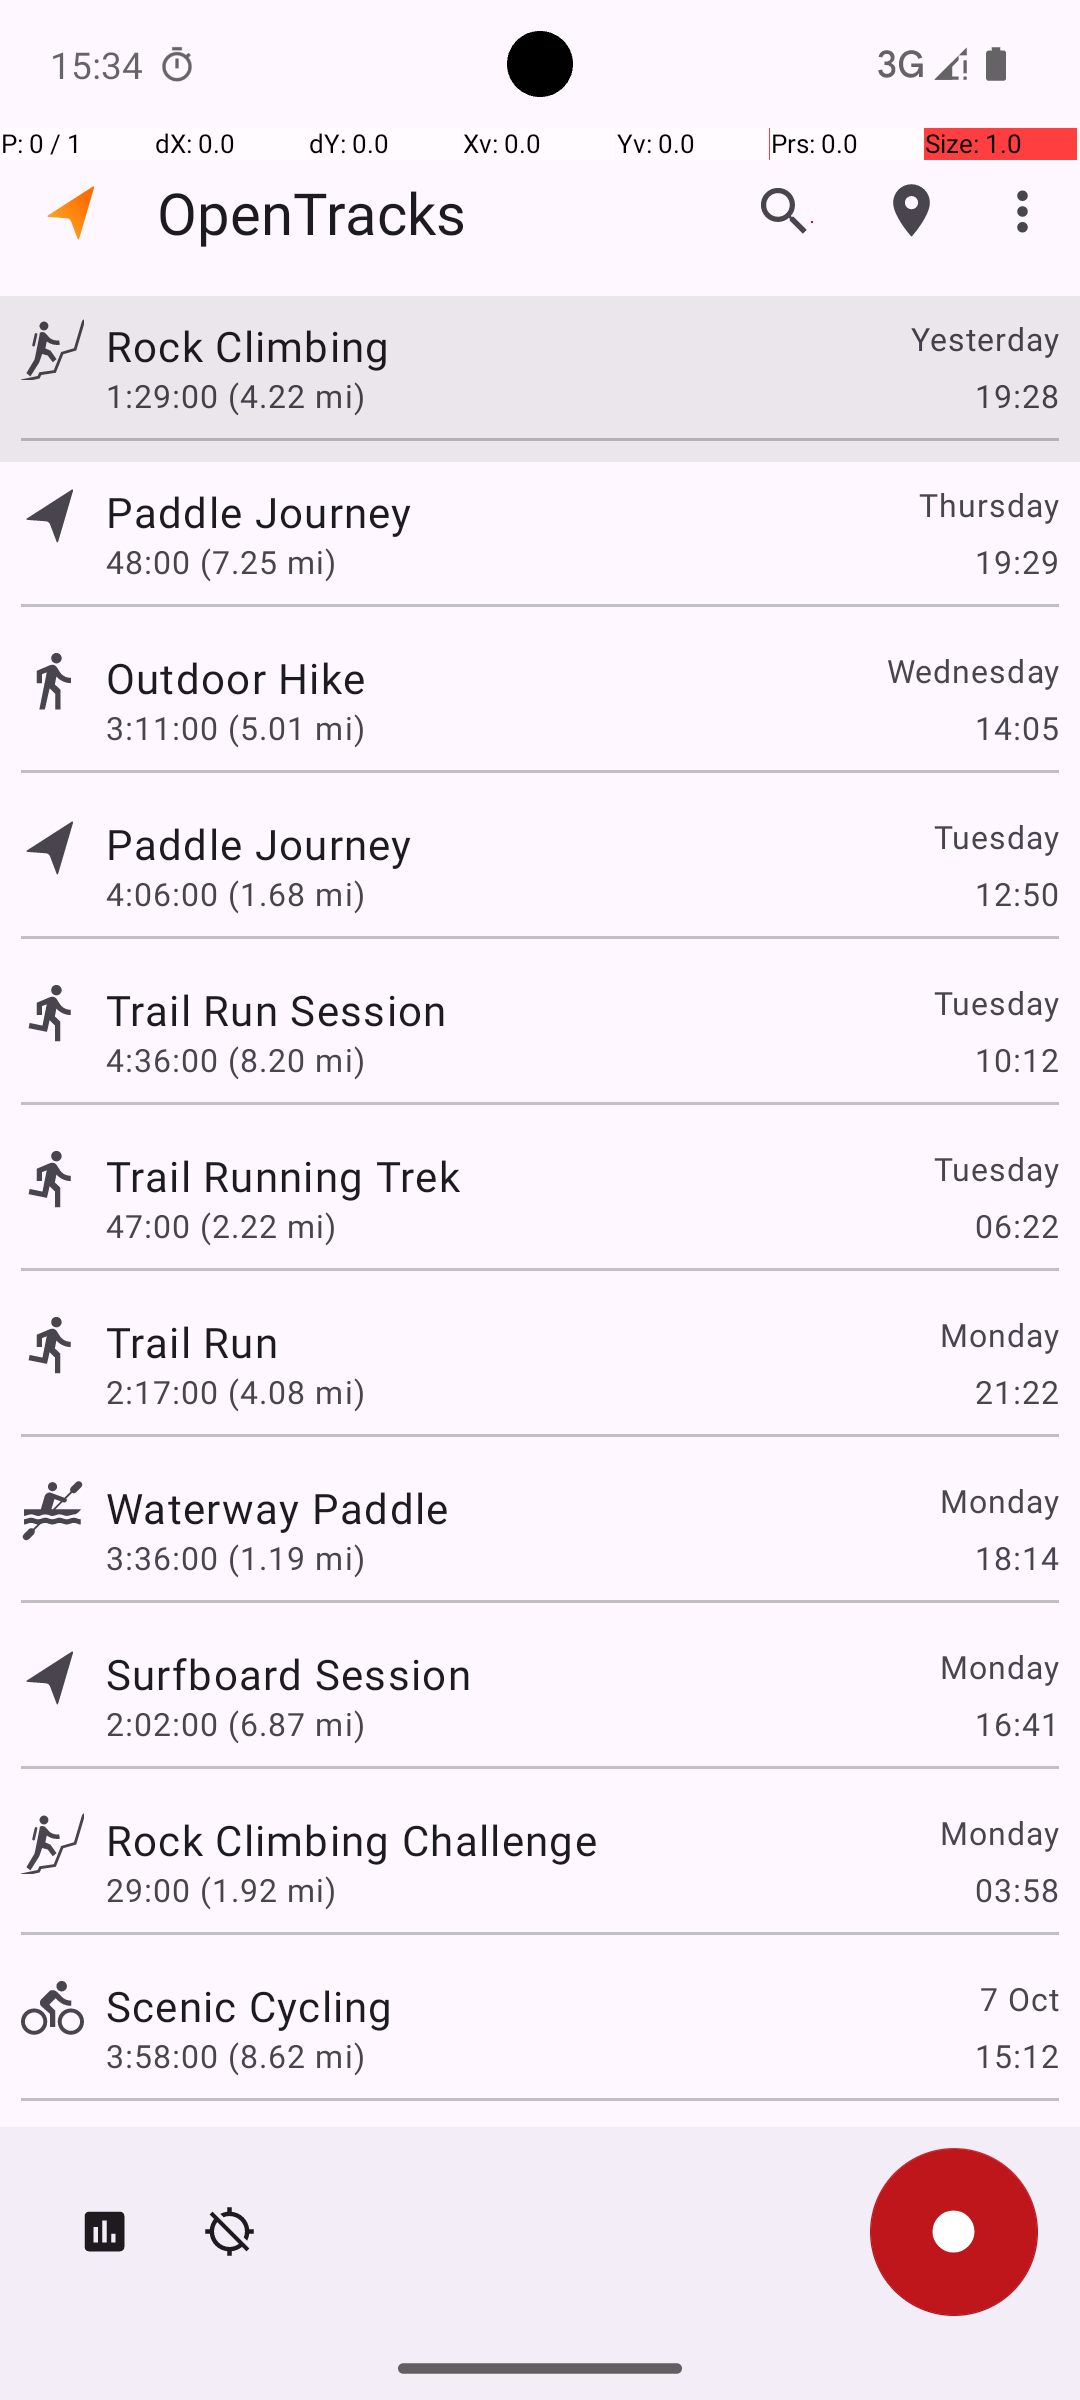 This screenshot has width=1080, height=2400. I want to click on 47:00 (2.22 mi), so click(221, 1226).